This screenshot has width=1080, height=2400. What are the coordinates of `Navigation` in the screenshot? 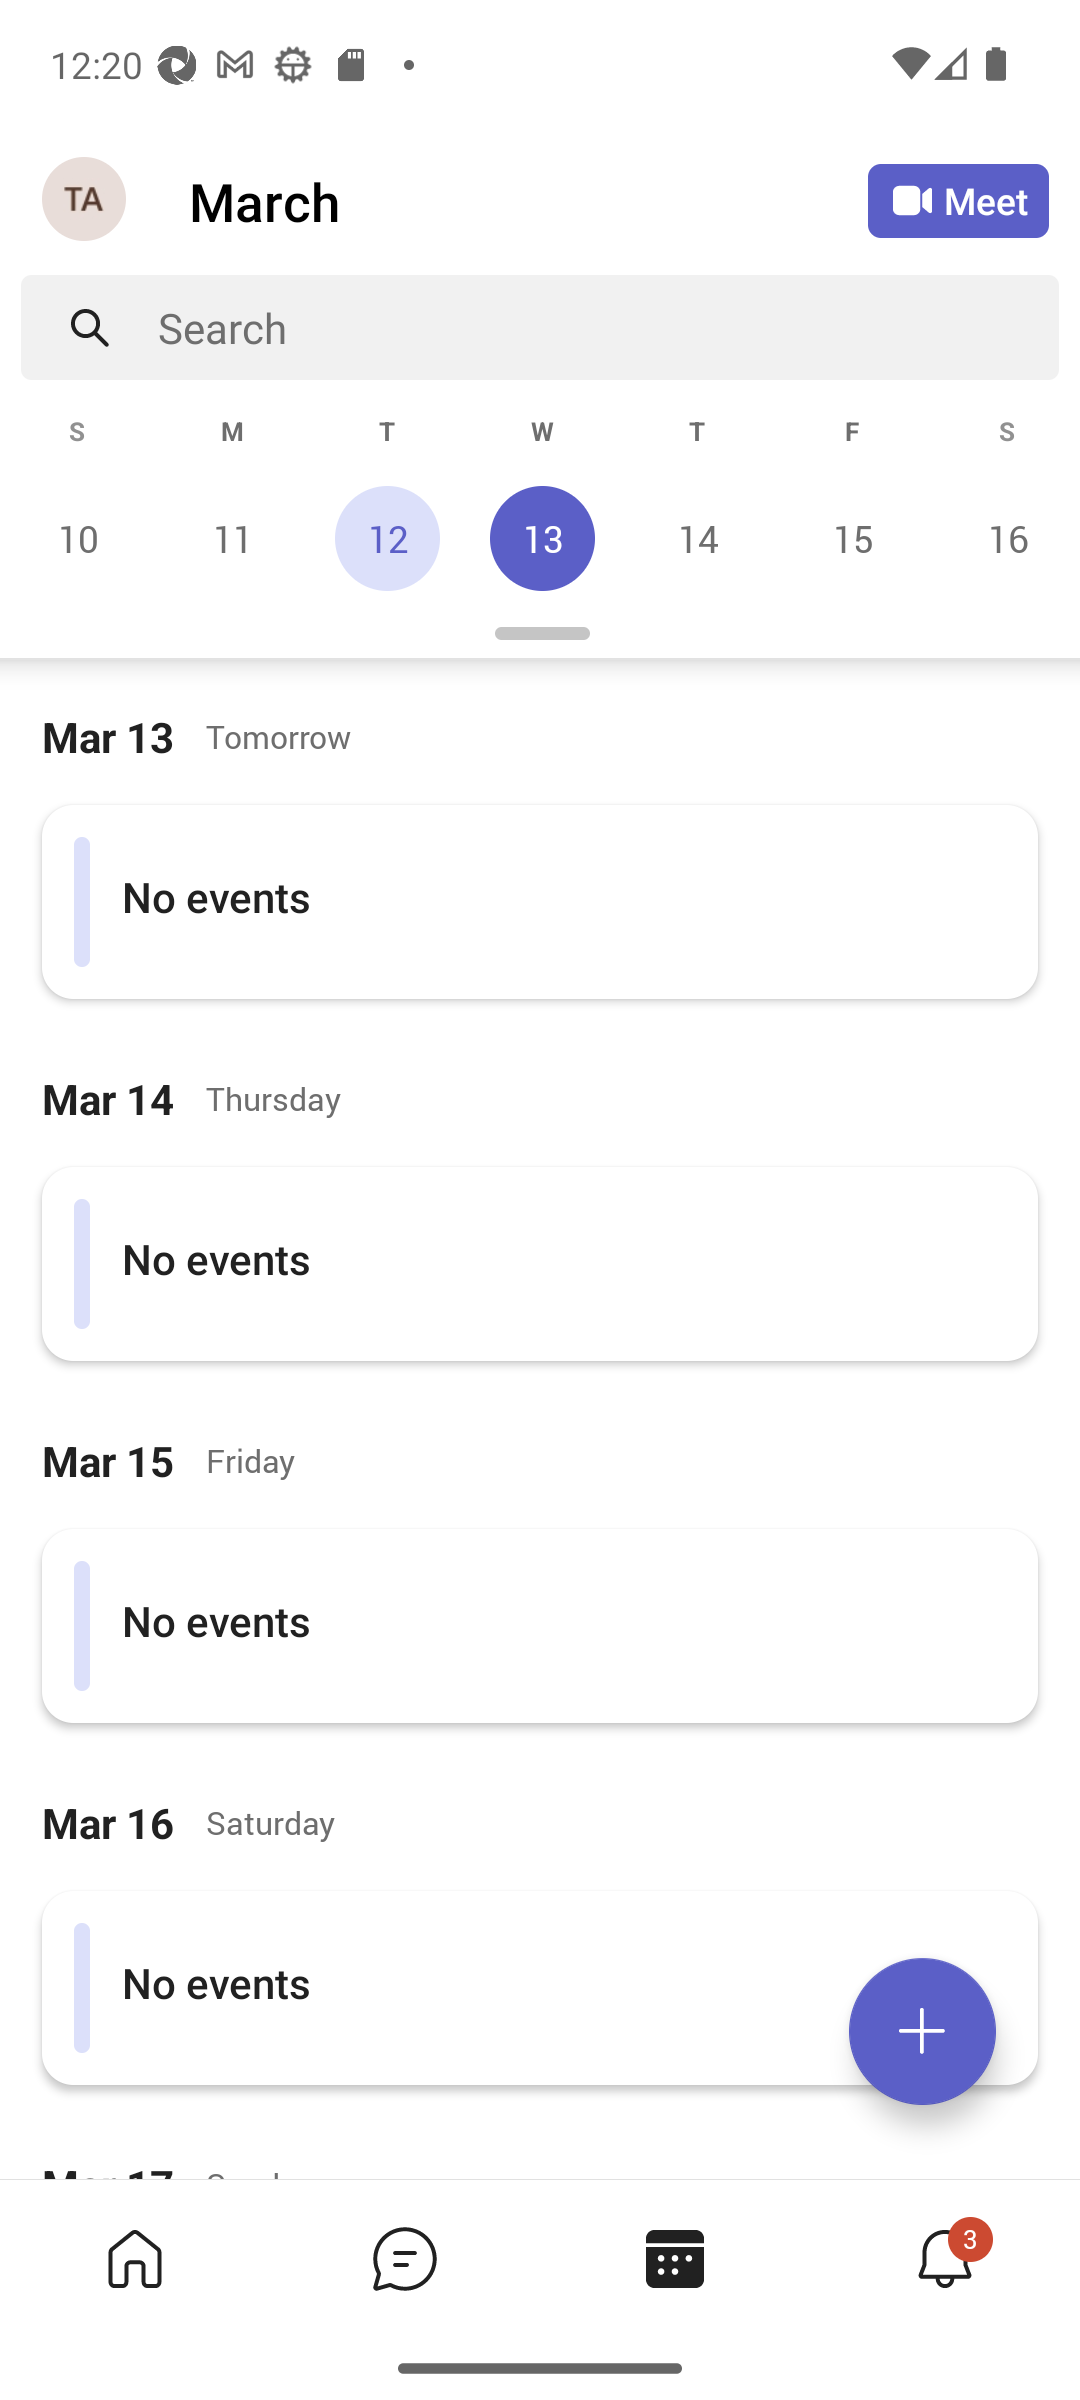 It's located at (86, 200).